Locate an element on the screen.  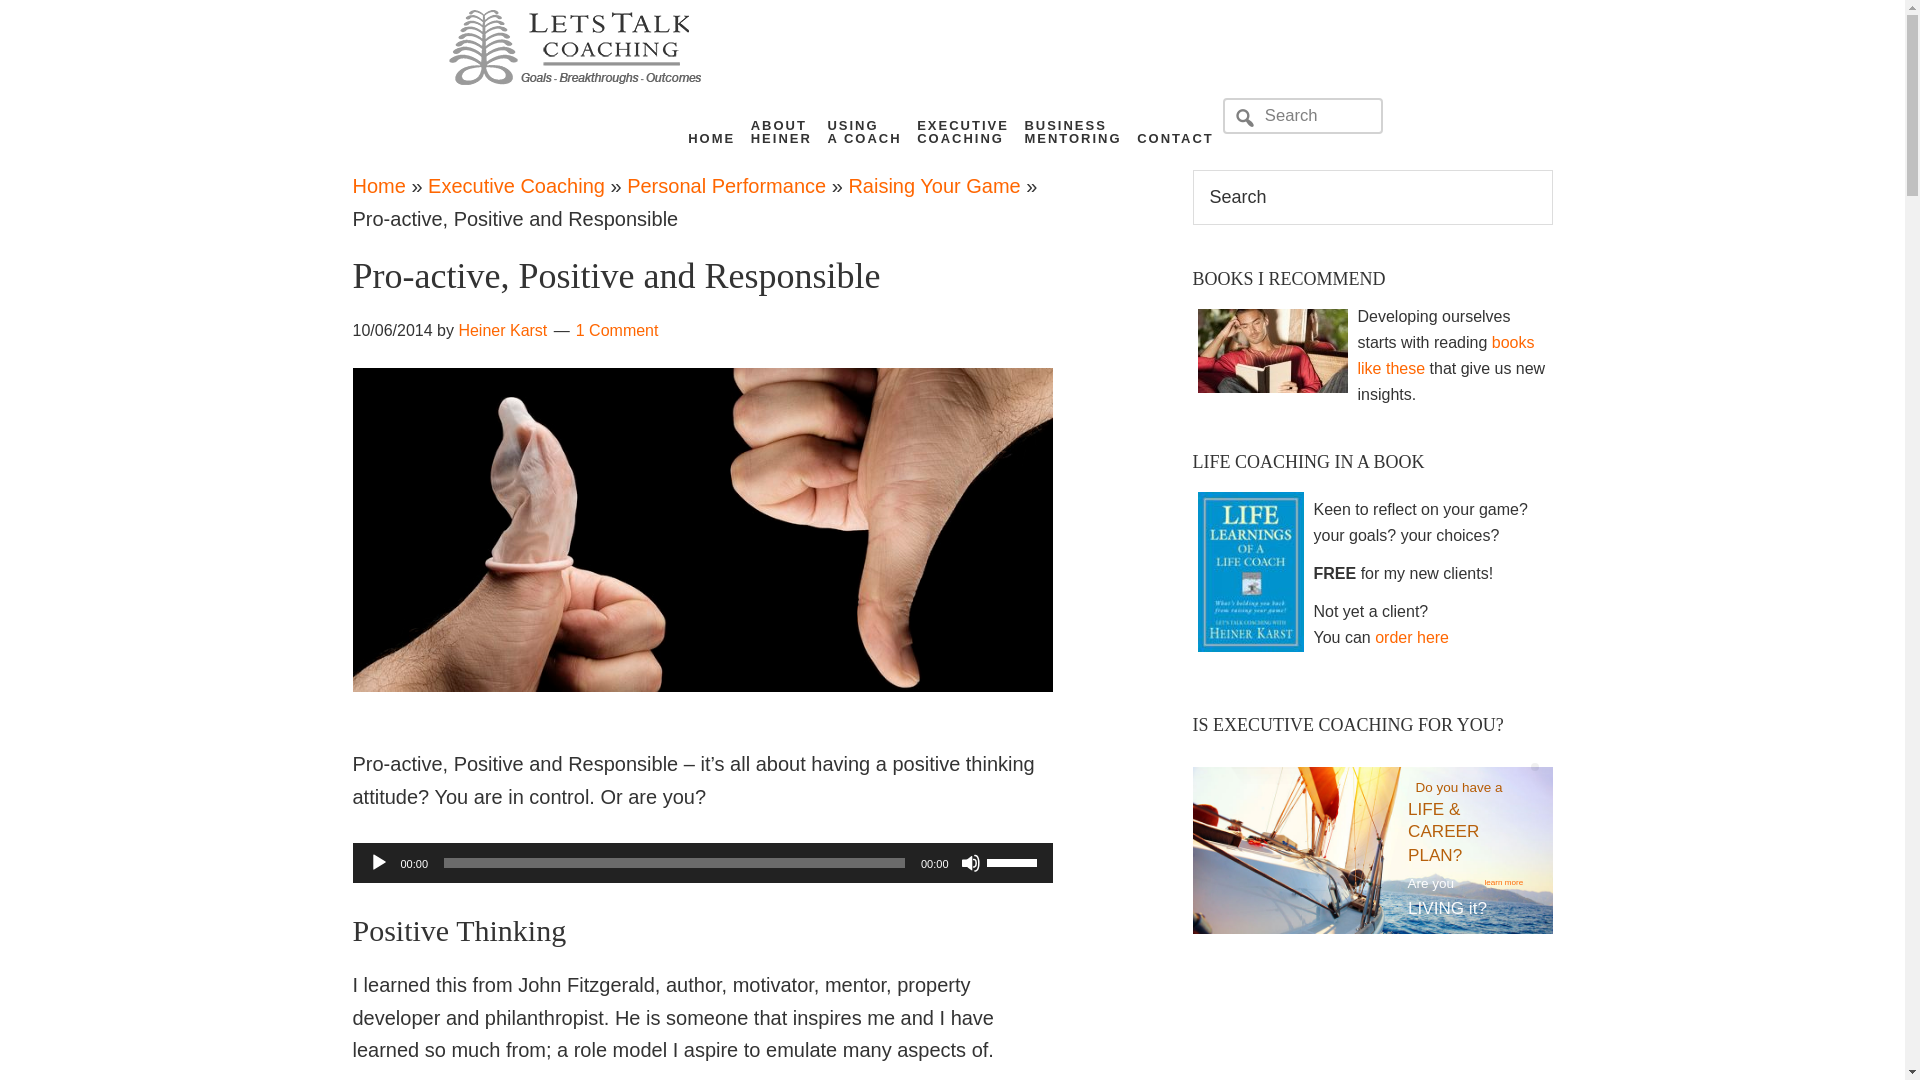
HOME is located at coordinates (502, 330).